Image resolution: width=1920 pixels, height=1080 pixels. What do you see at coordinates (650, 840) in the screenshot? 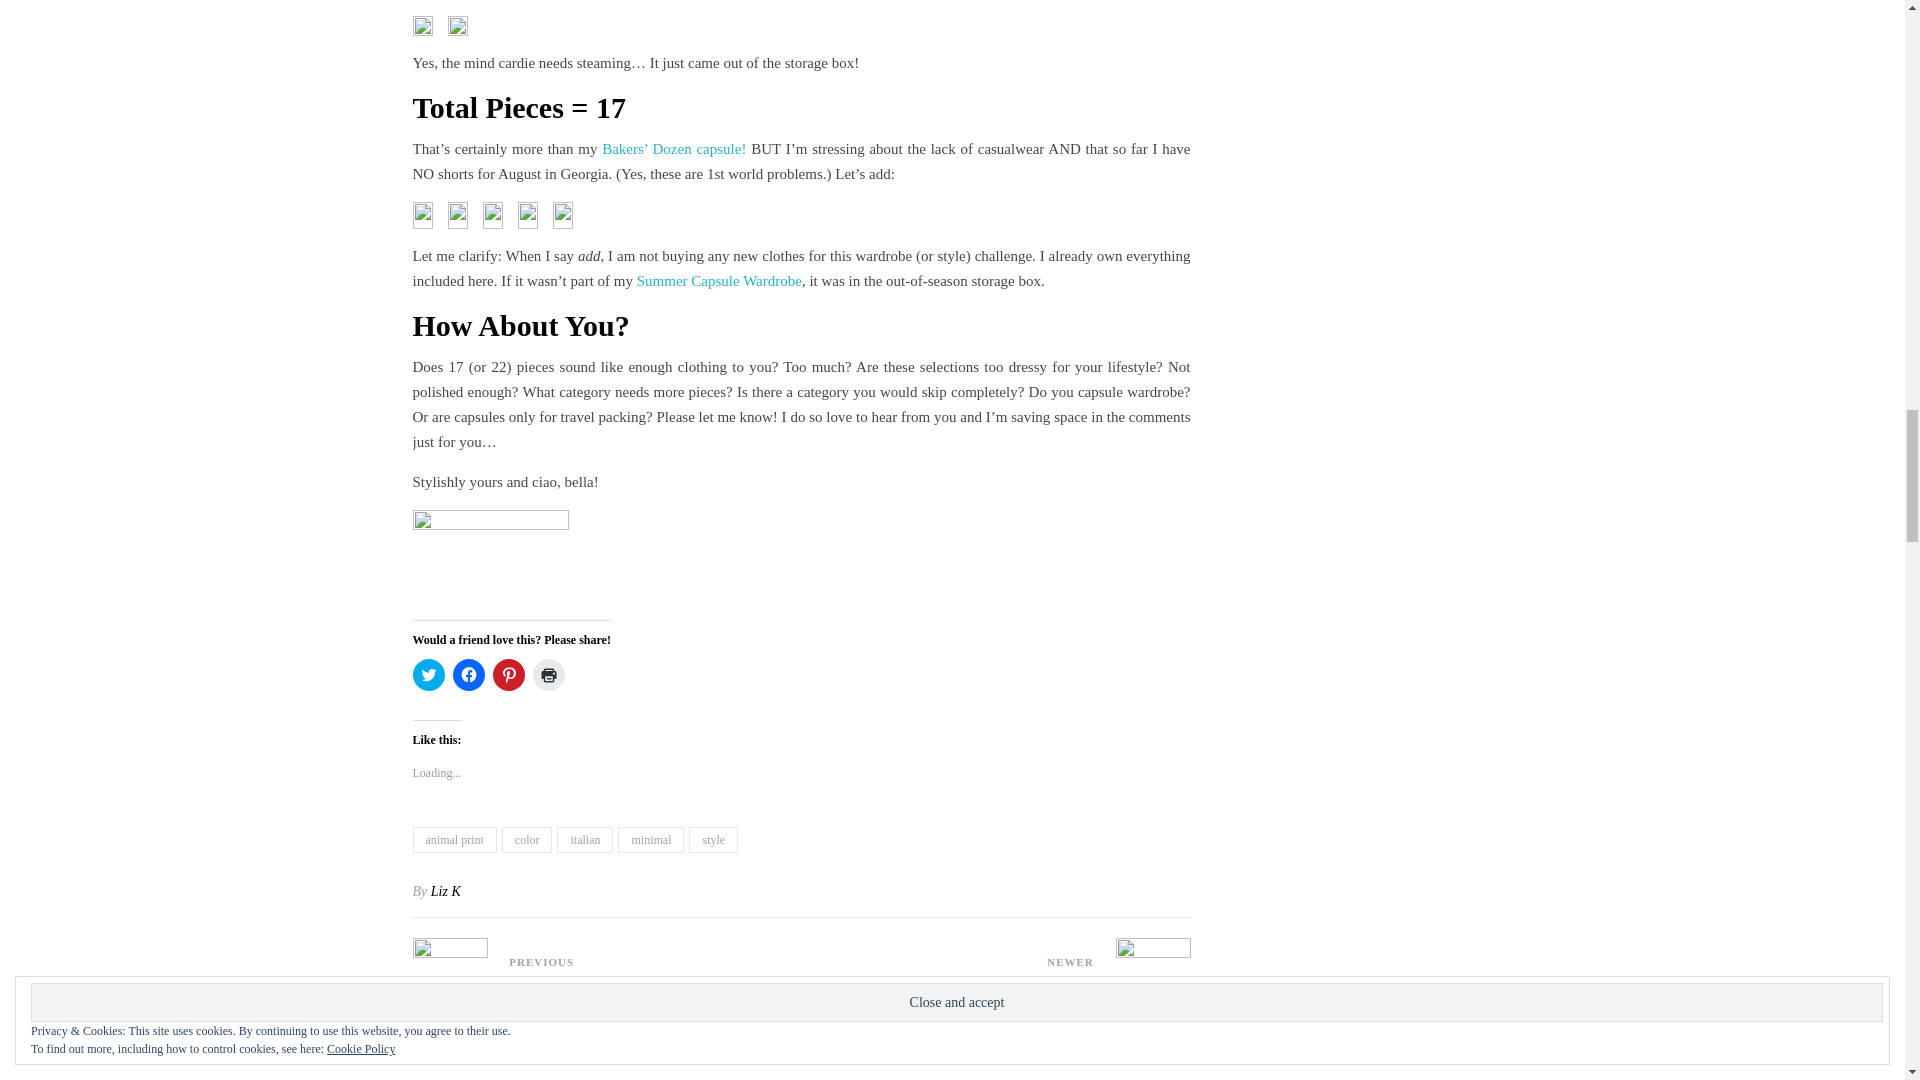
I see `minimal` at bounding box center [650, 840].